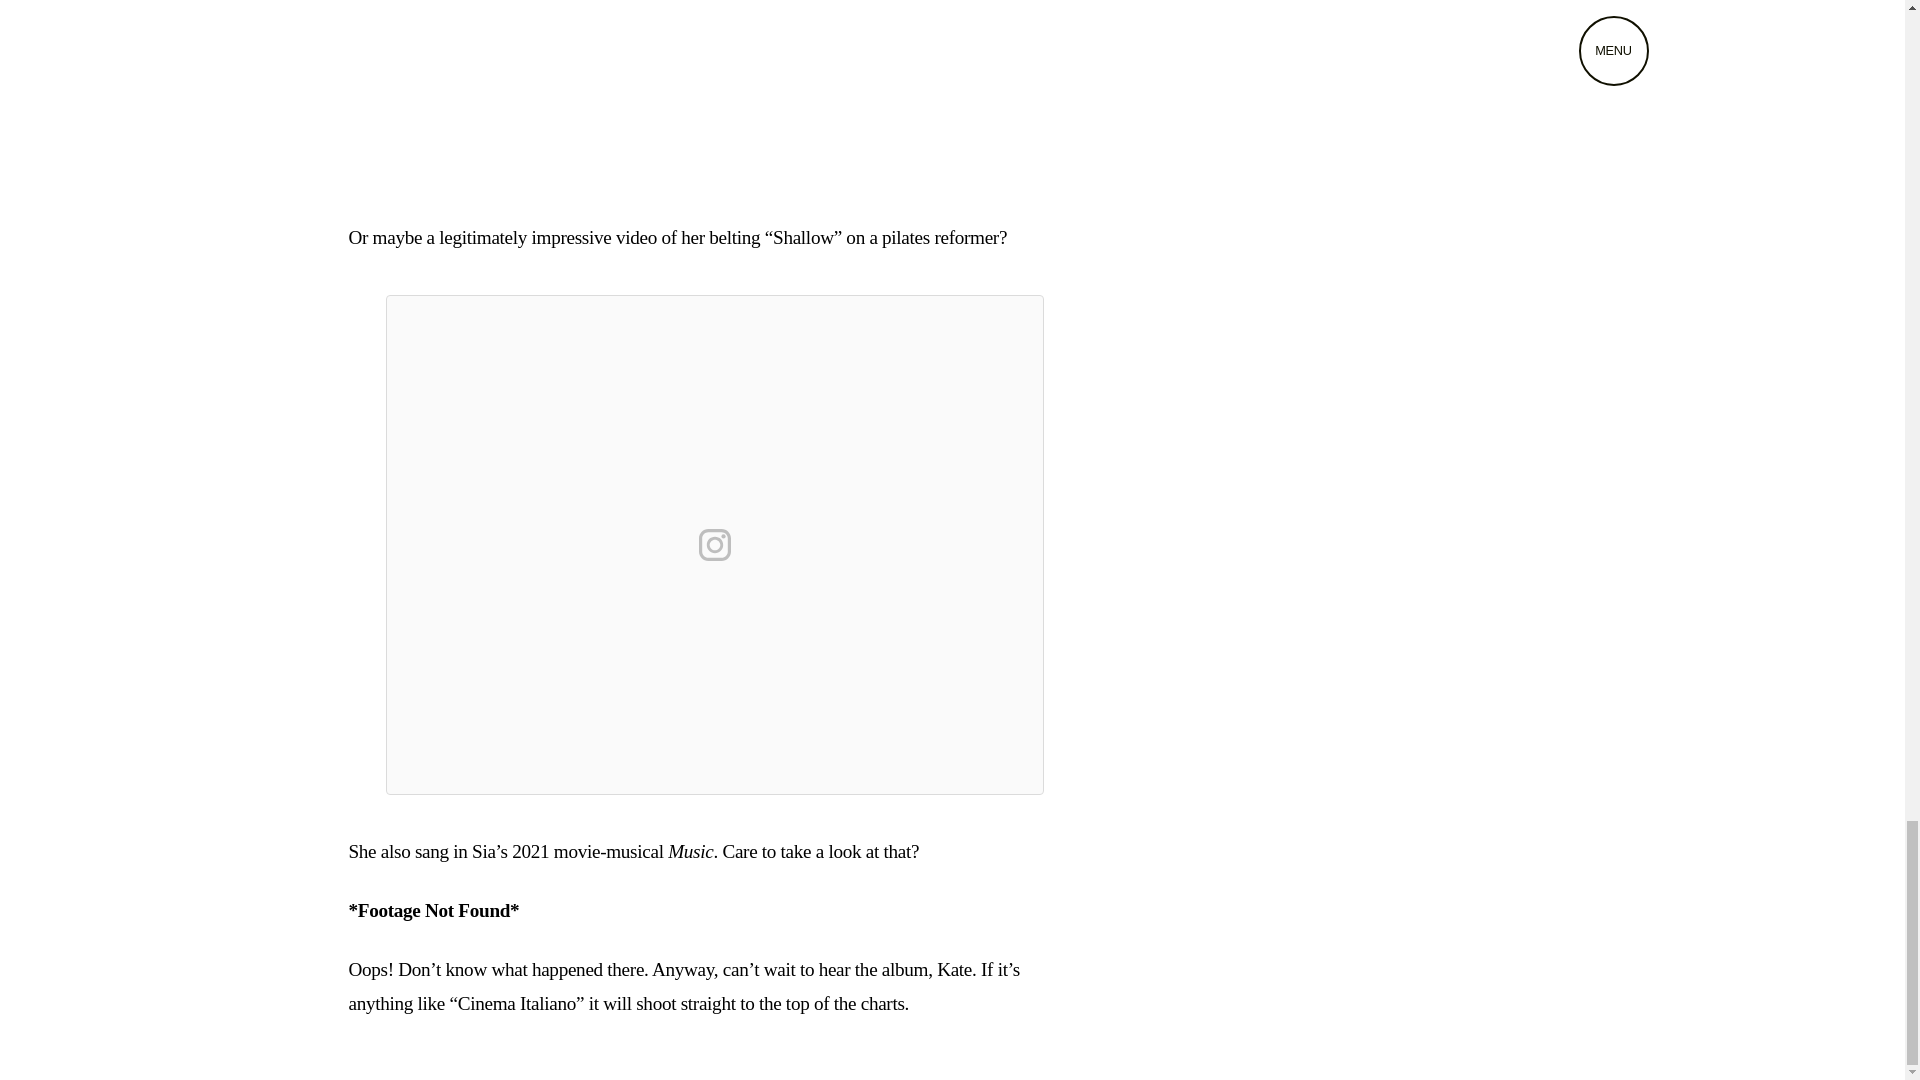 The height and width of the screenshot is (1080, 1920). What do you see at coordinates (713, 544) in the screenshot?
I see `View on Instagram` at bounding box center [713, 544].